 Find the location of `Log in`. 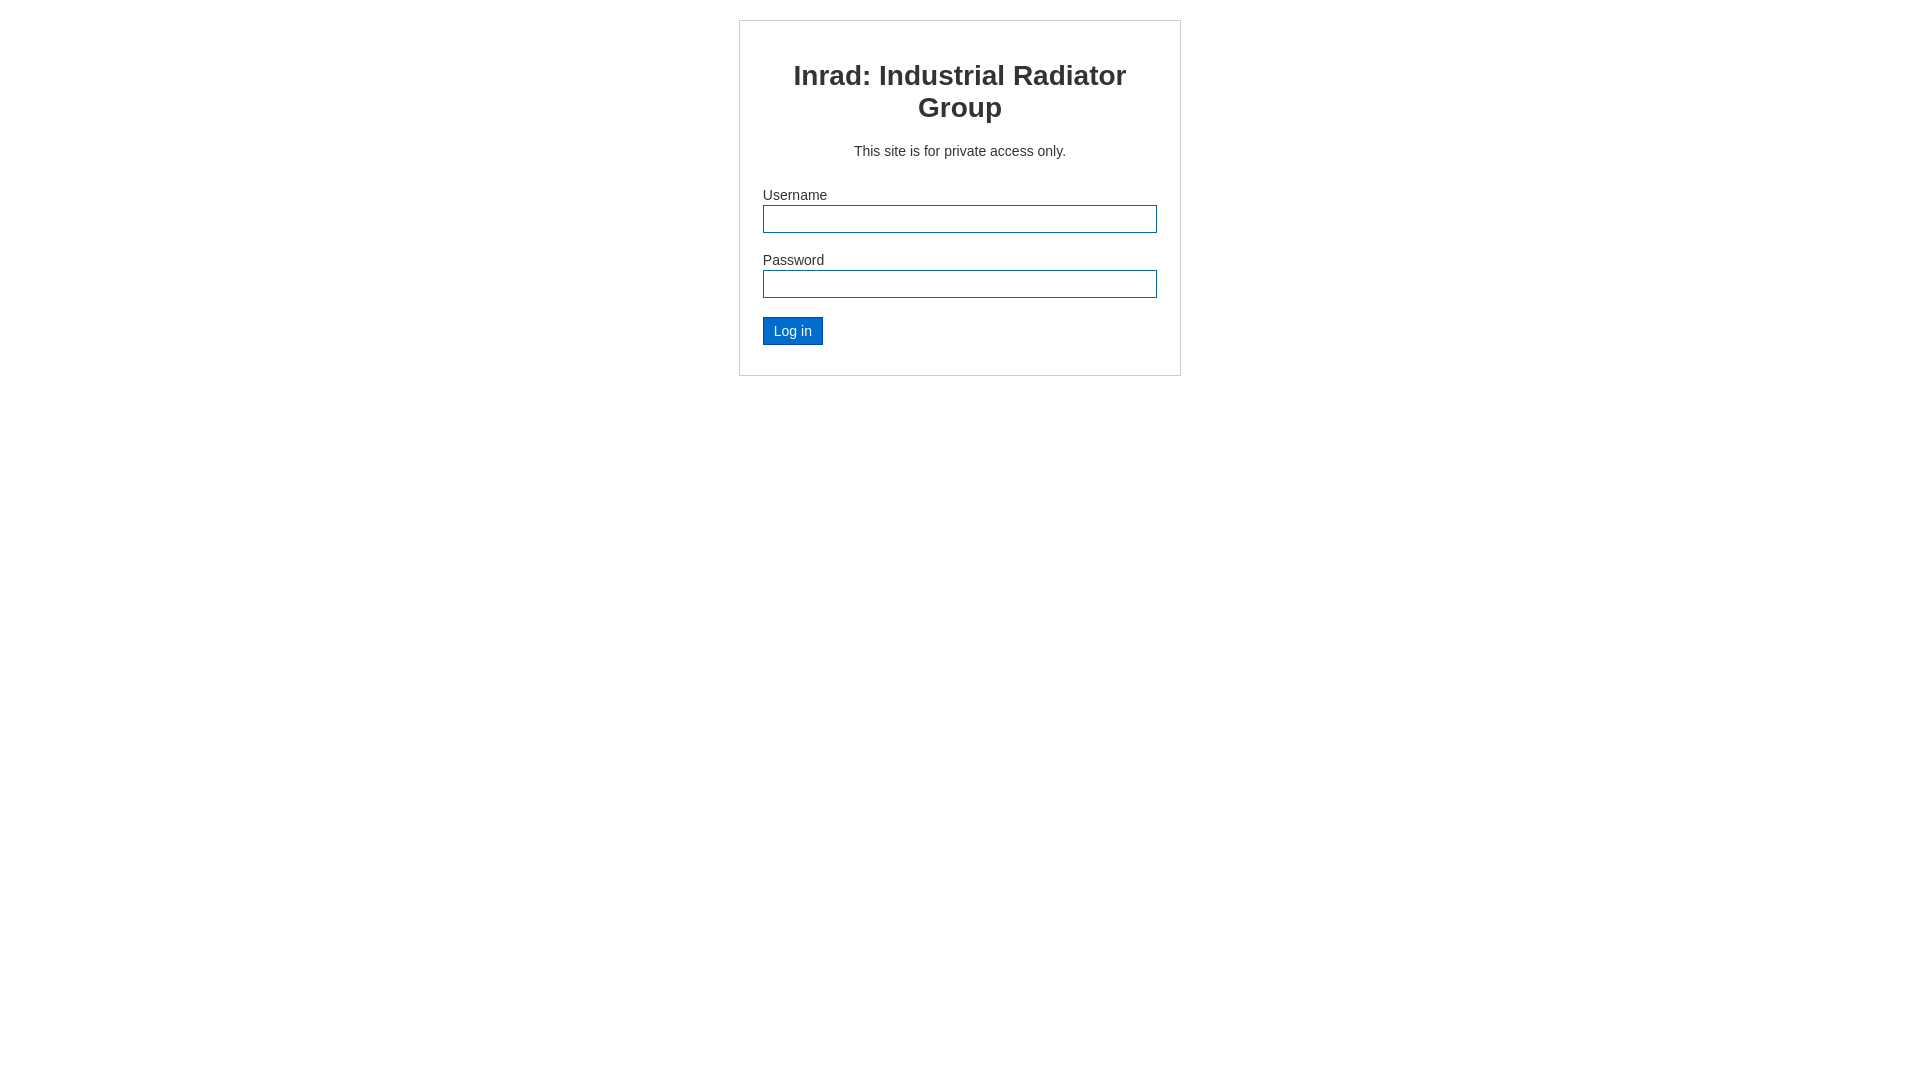

Log in is located at coordinates (793, 331).